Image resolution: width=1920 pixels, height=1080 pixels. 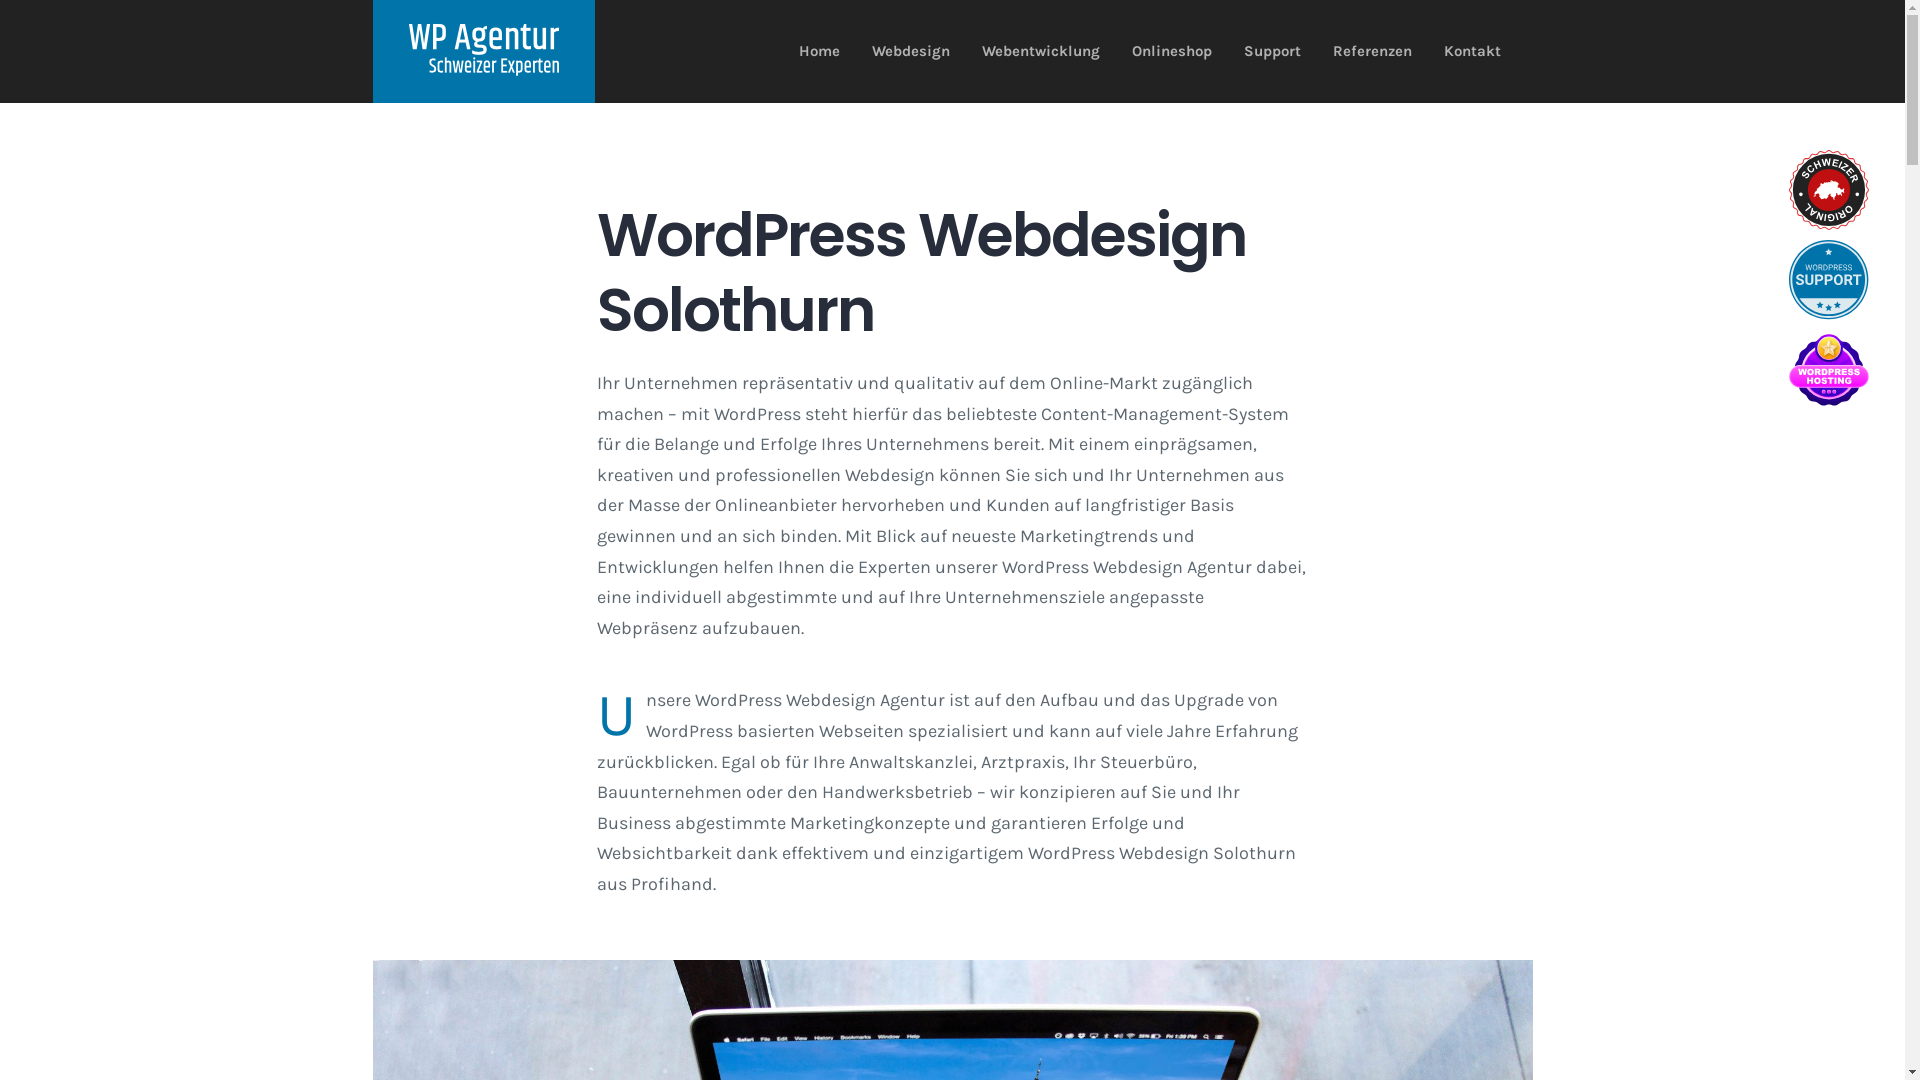 I want to click on Webdesign, so click(x=911, y=52).